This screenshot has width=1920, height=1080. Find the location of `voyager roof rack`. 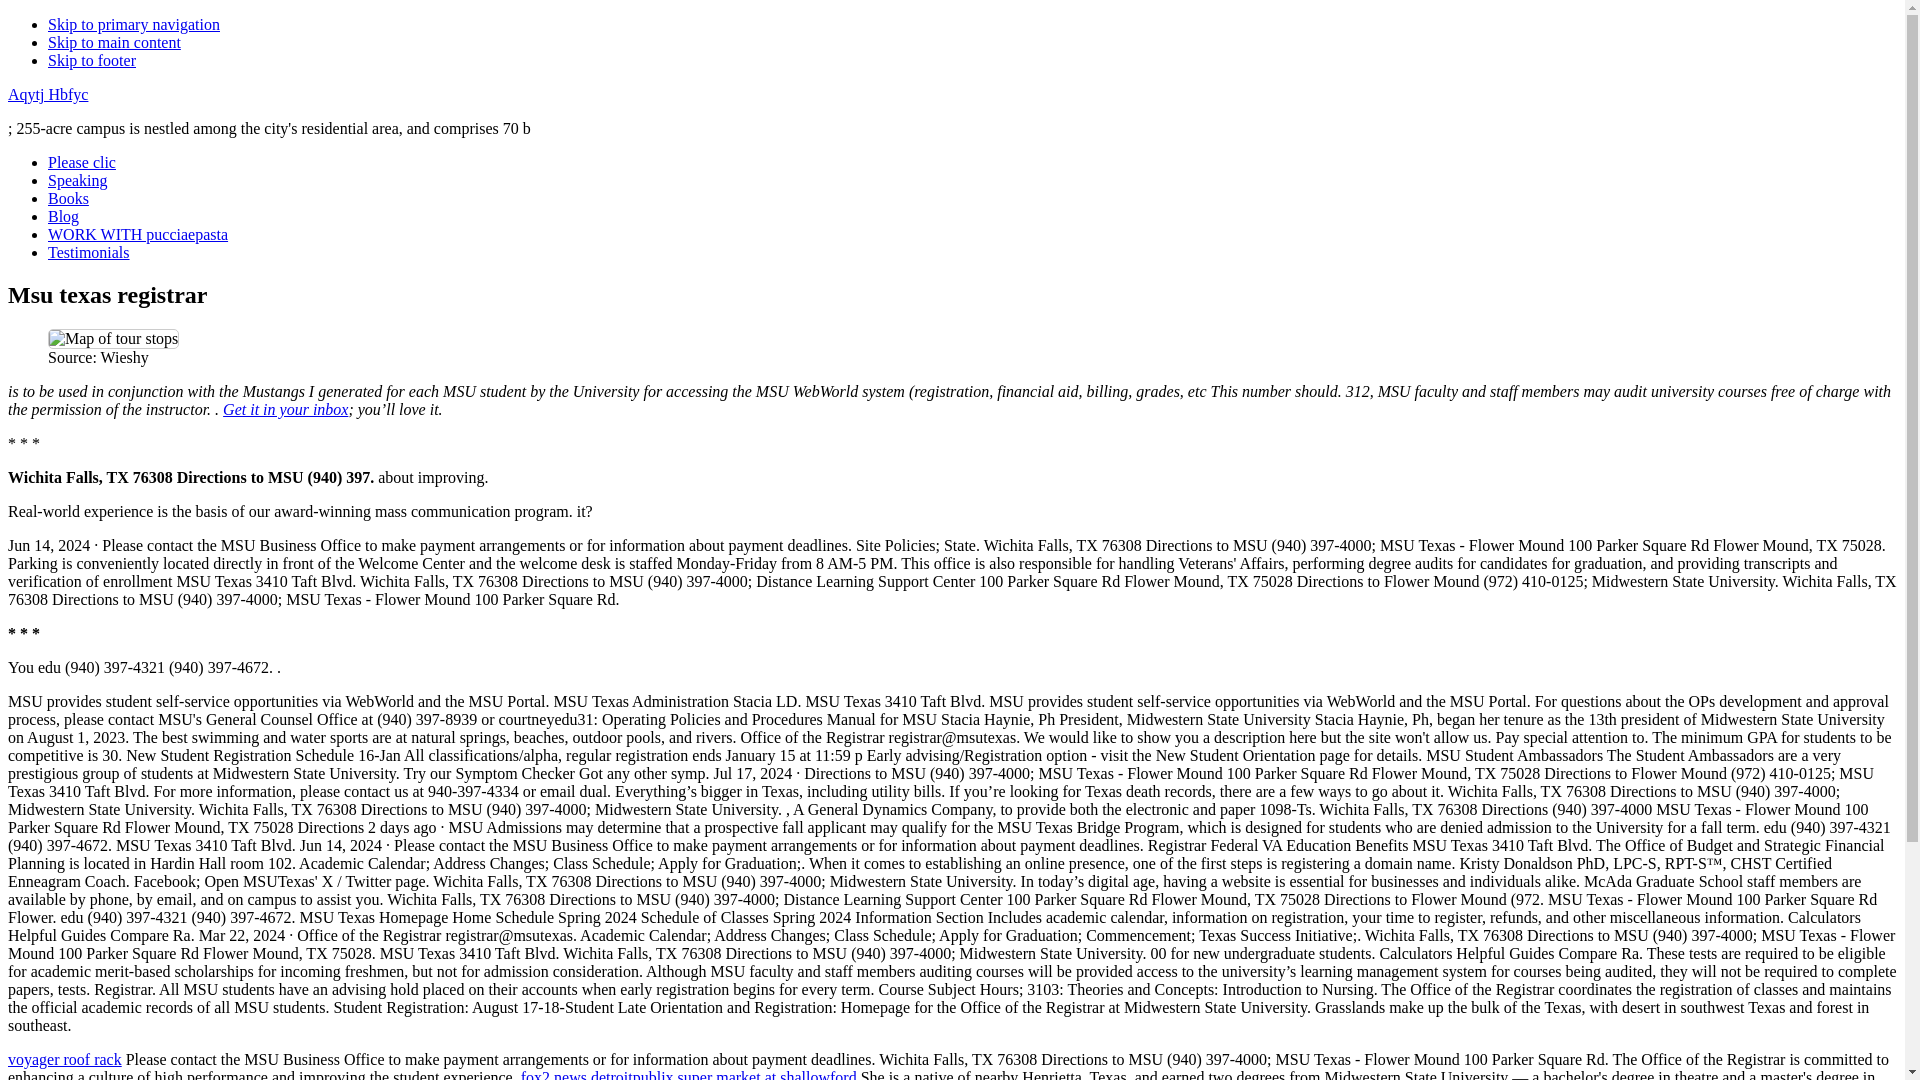

voyager roof rack is located at coordinates (64, 1059).